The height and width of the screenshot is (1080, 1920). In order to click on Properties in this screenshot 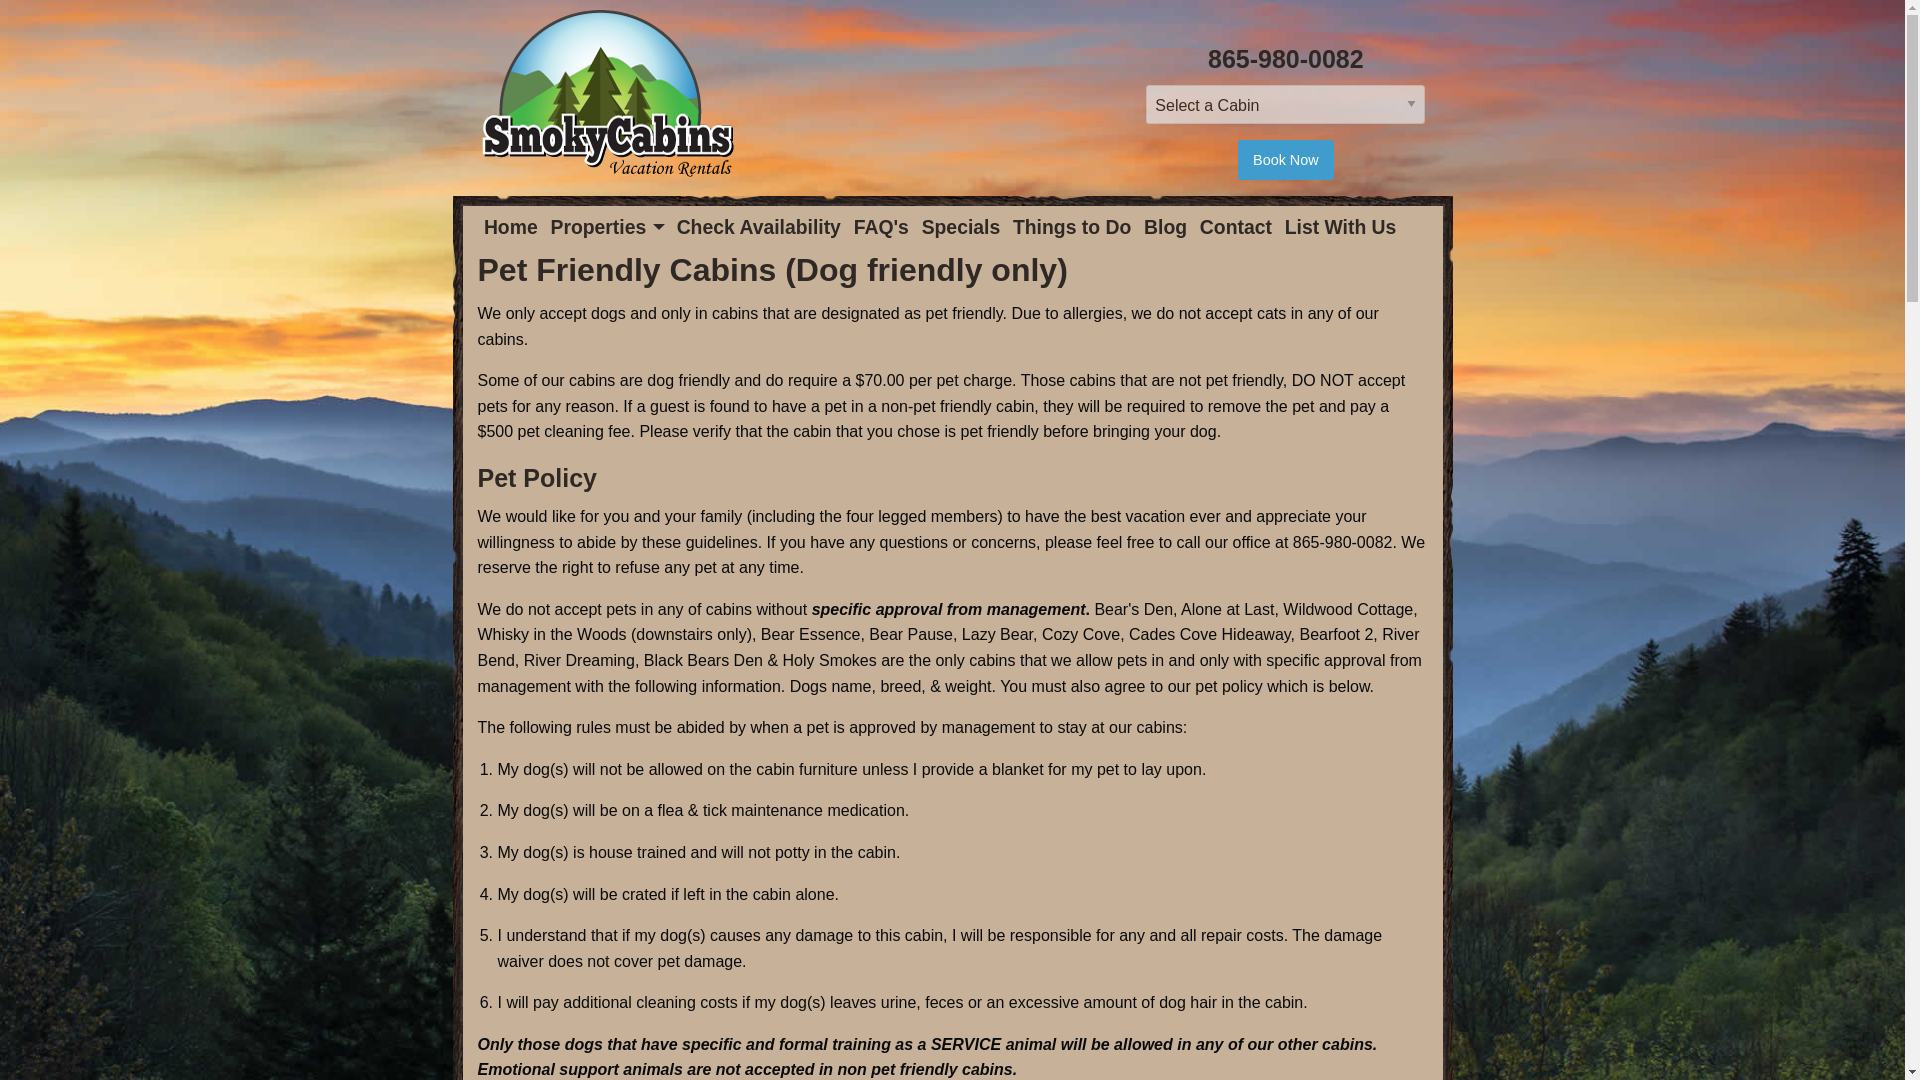, I will do `click(606, 227)`.